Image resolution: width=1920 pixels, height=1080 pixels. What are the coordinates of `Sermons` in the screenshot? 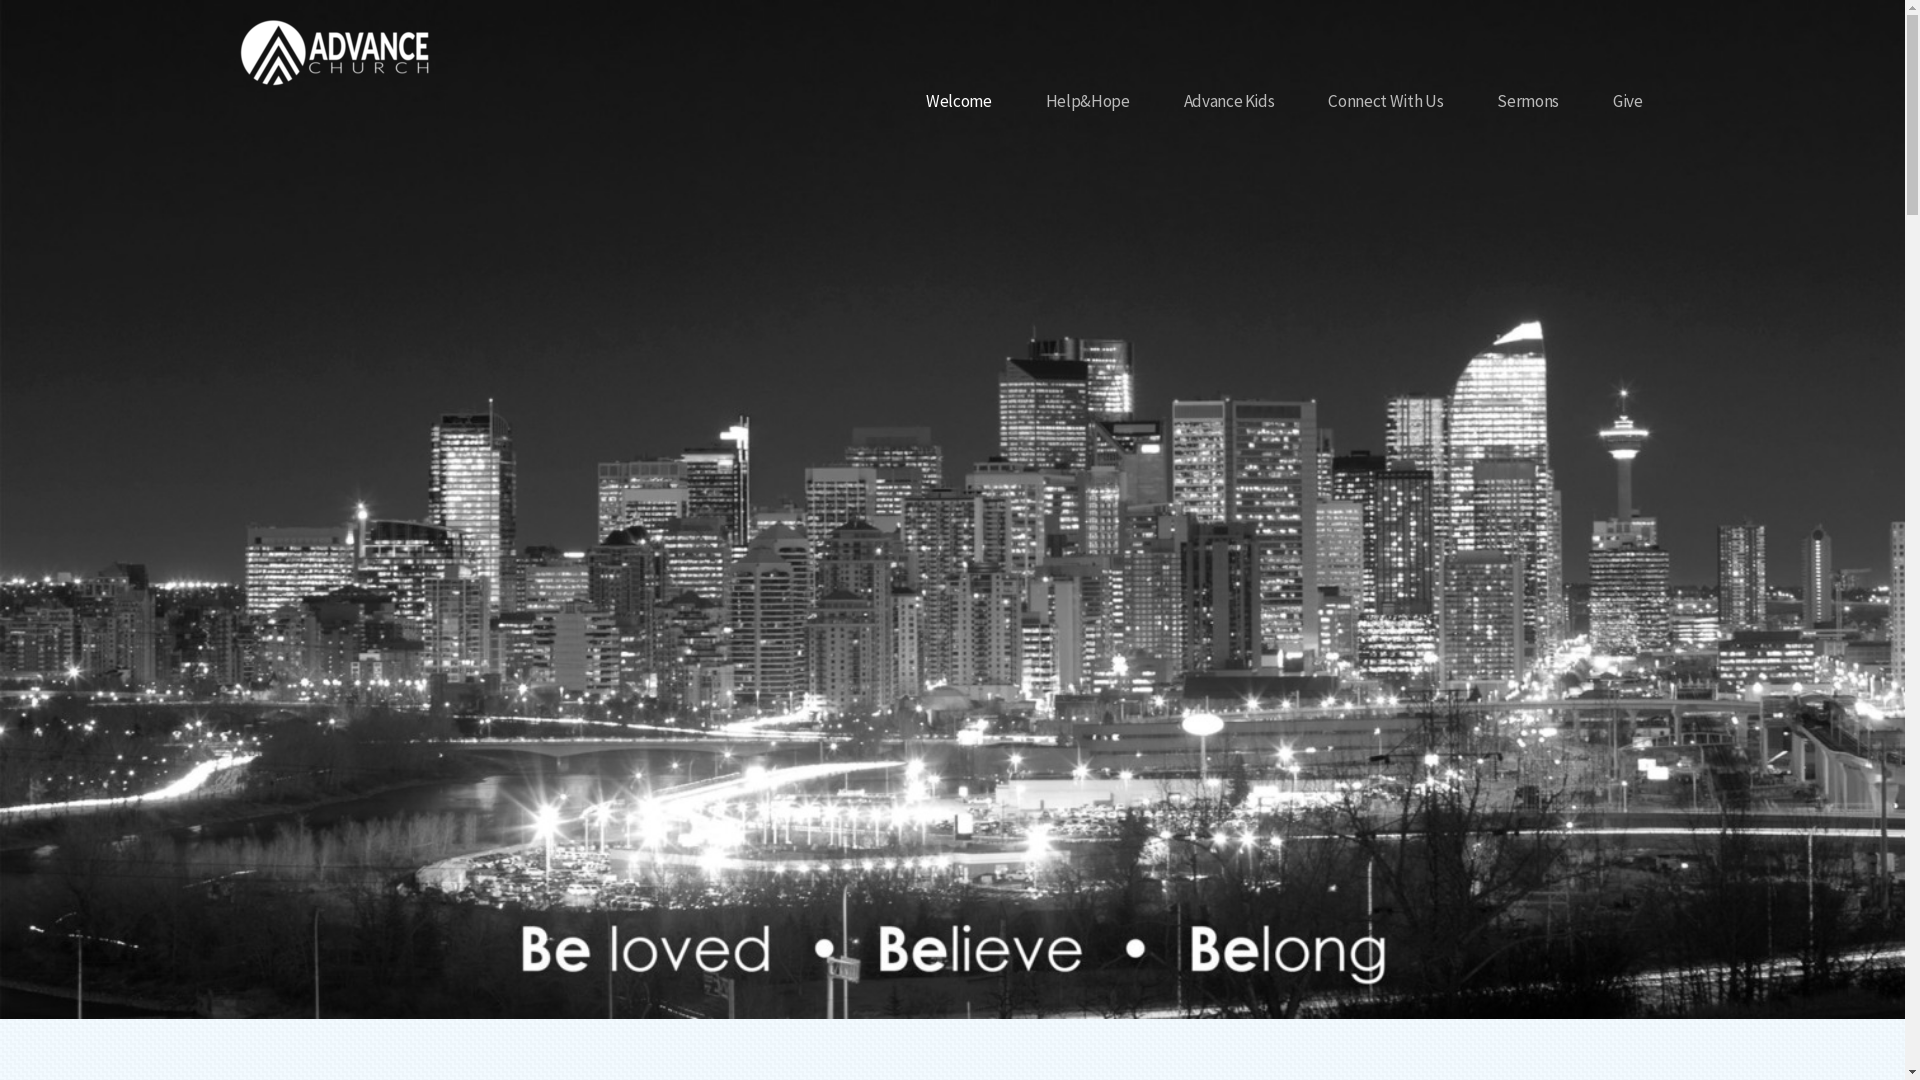 It's located at (1528, 101).